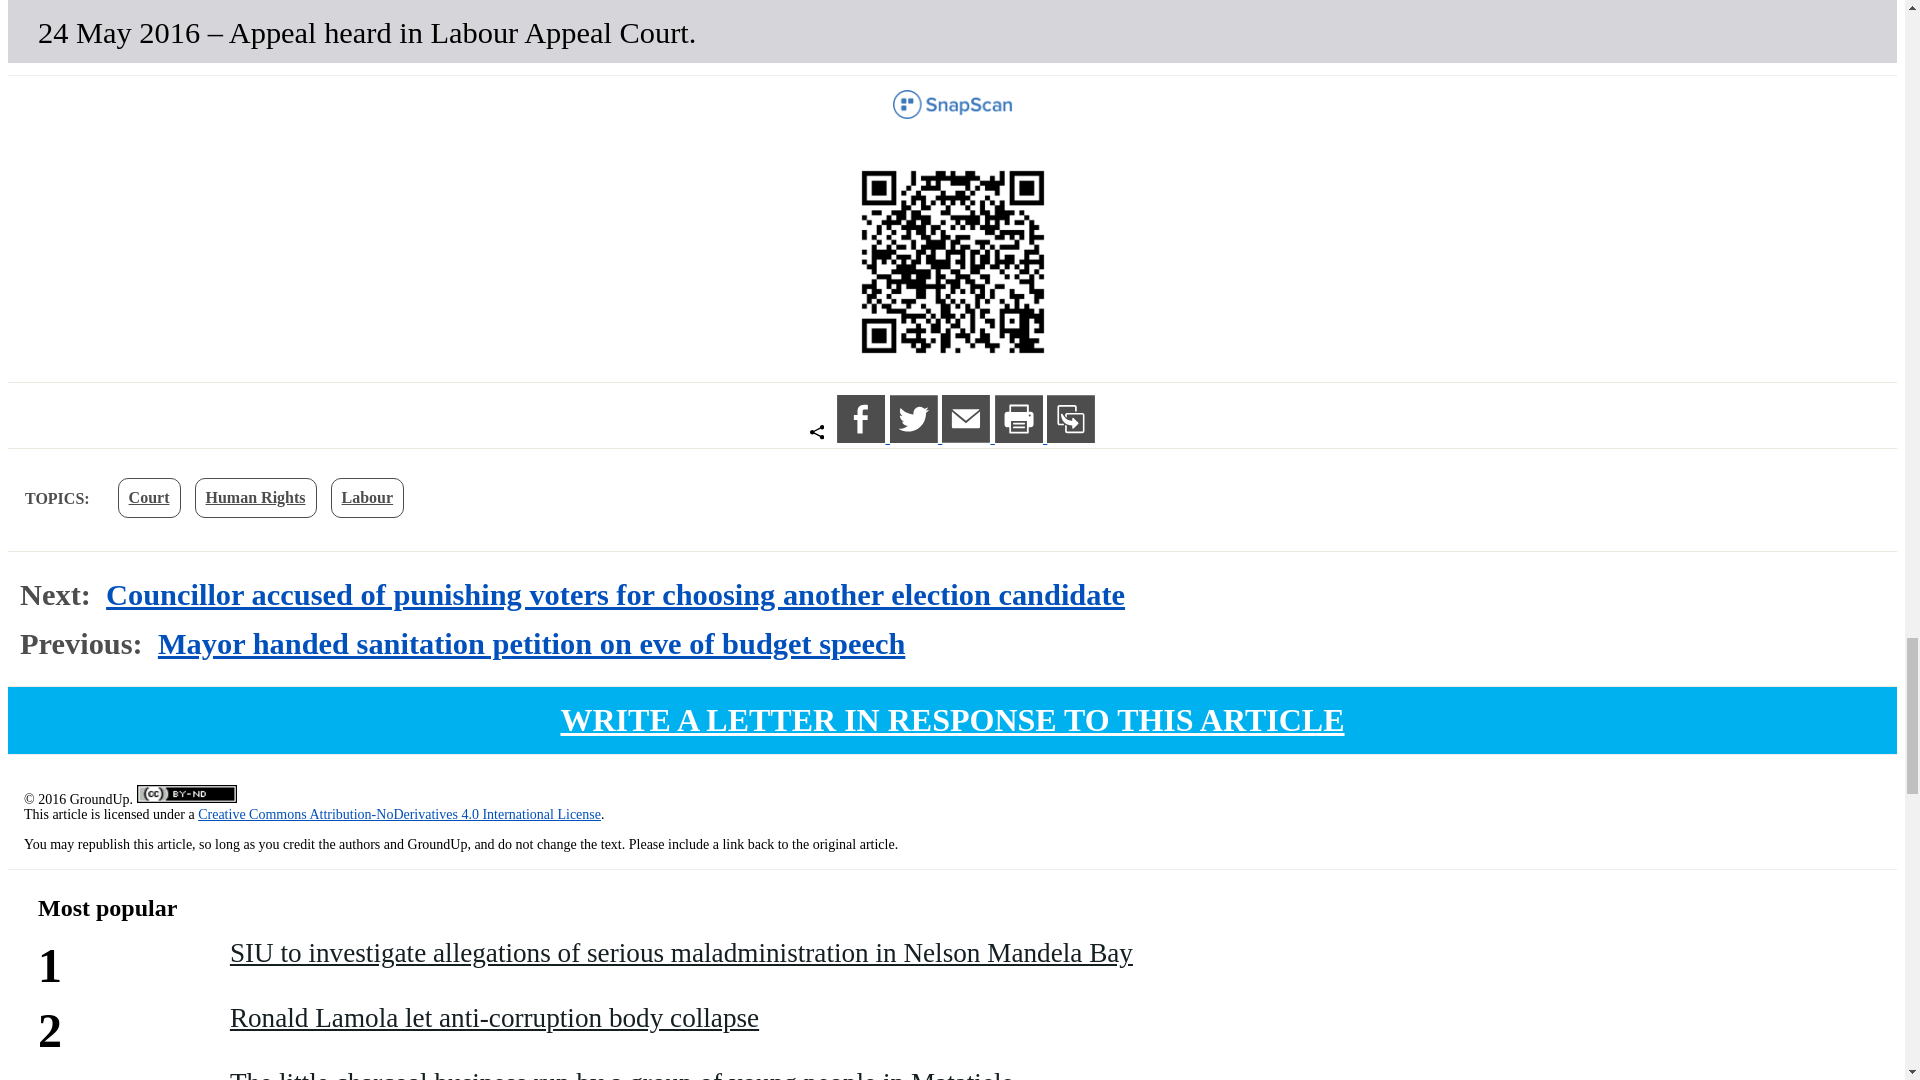 This screenshot has width=1920, height=1080. What do you see at coordinates (864, 436) in the screenshot?
I see `Share on Facebook` at bounding box center [864, 436].